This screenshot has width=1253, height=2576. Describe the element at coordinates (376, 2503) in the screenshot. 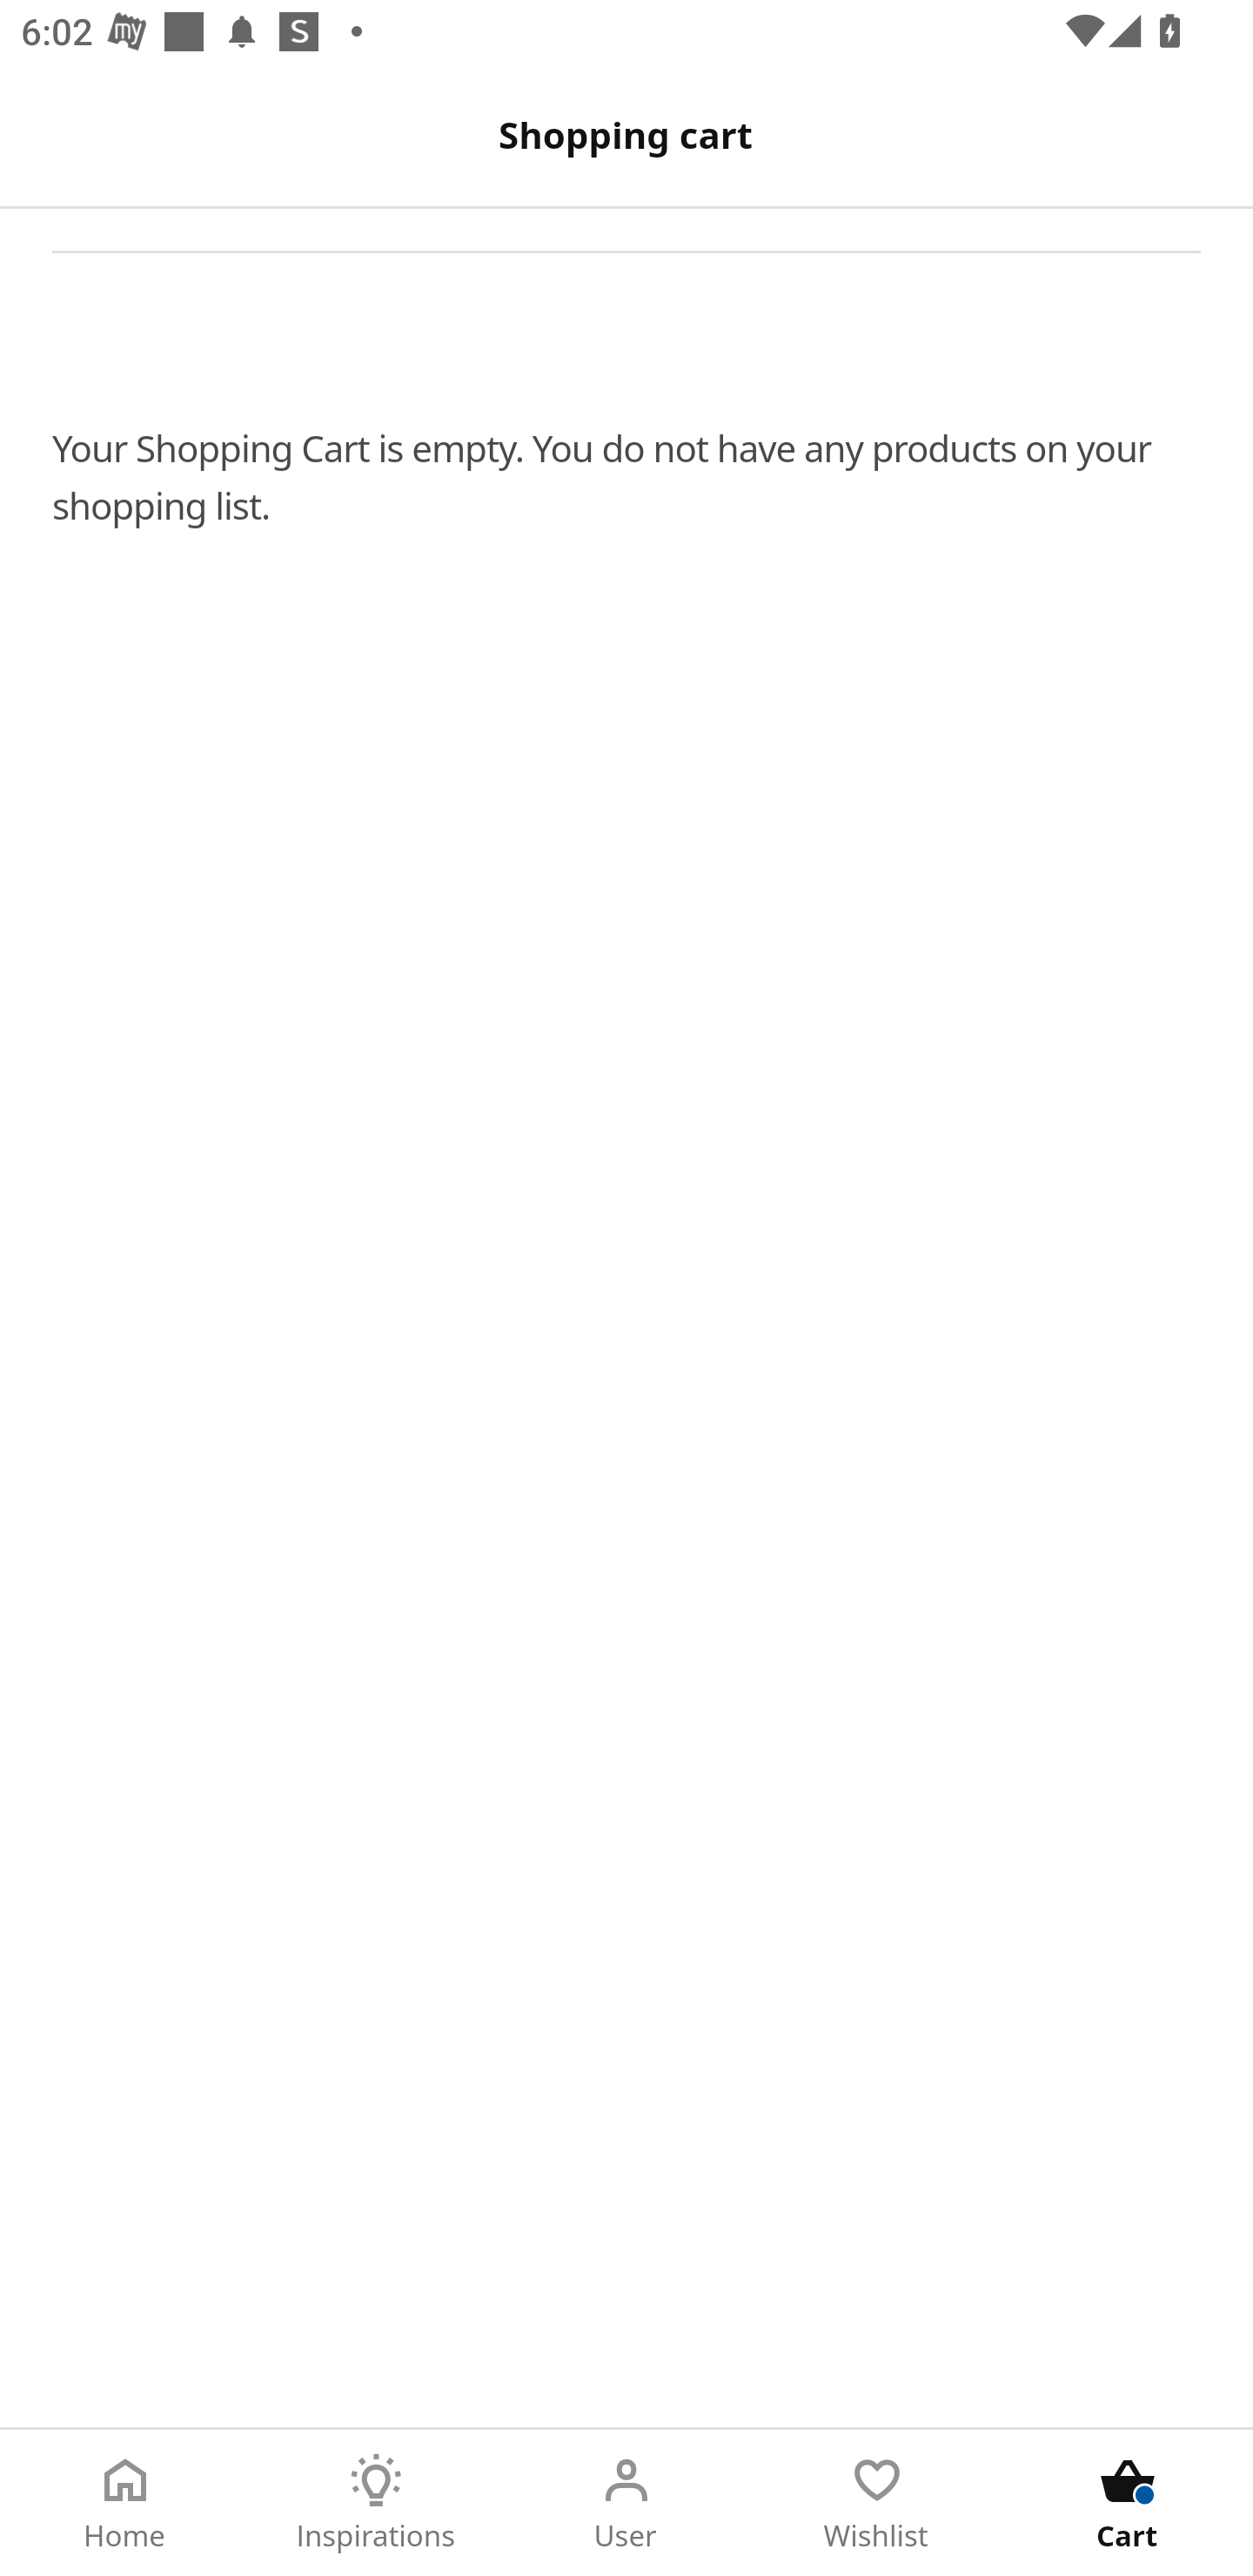

I see `Inspirations
Tab 2 of 5` at that location.